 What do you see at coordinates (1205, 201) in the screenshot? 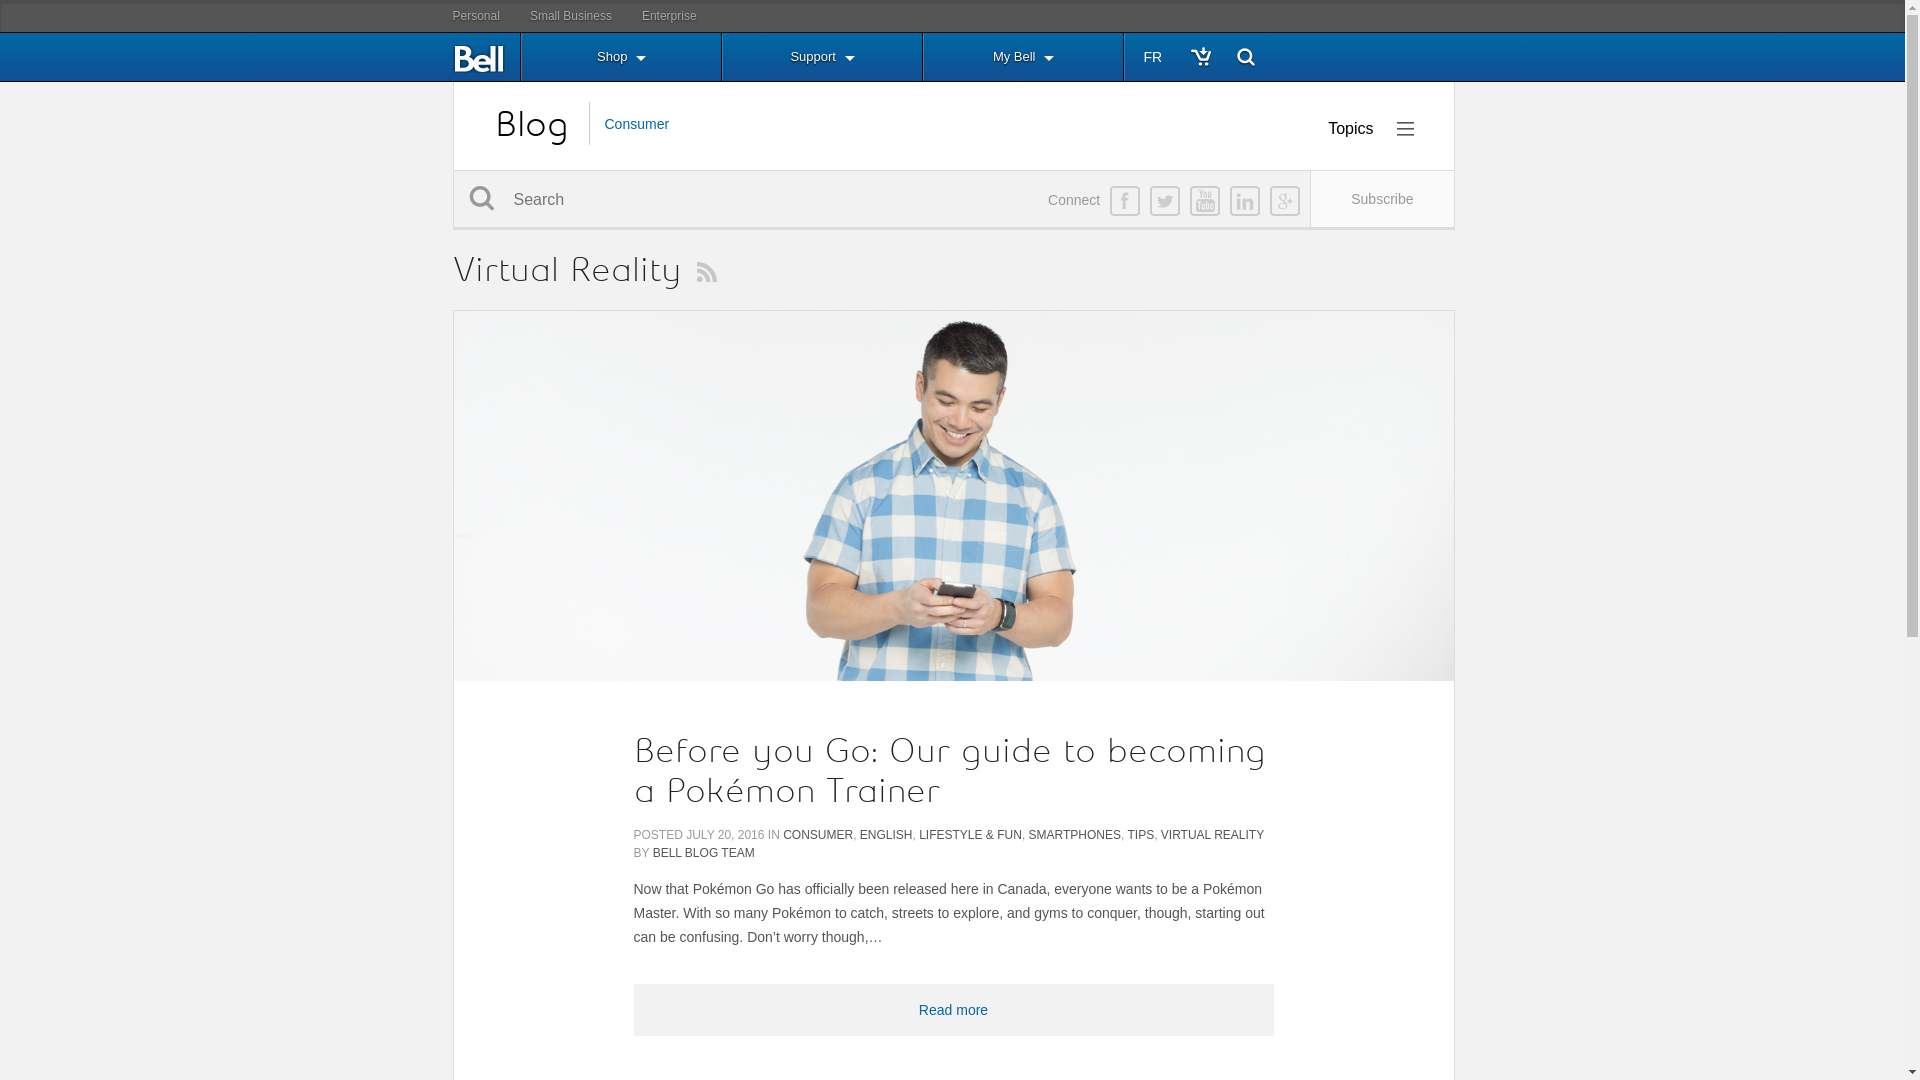
I see `Youtube` at bounding box center [1205, 201].